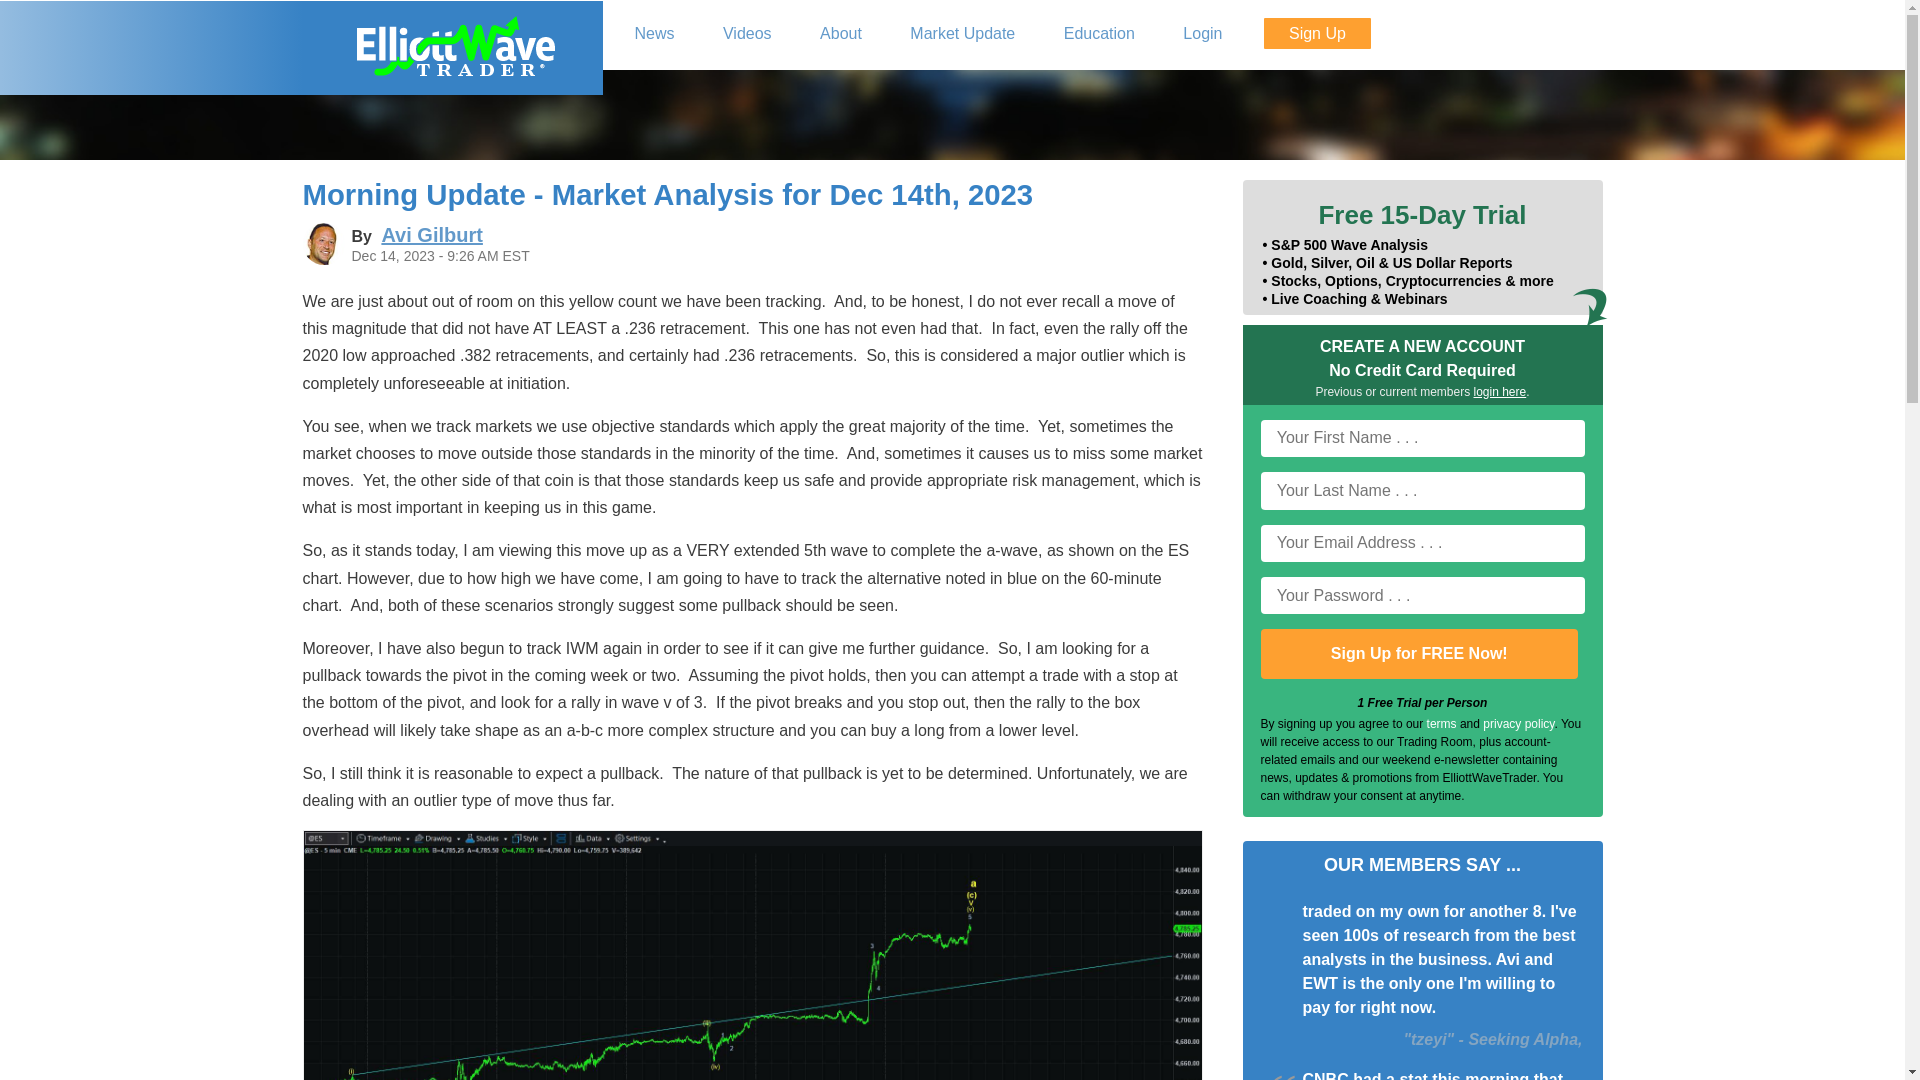 This screenshot has height=1080, width=1920. What do you see at coordinates (1202, 34) in the screenshot?
I see `Login` at bounding box center [1202, 34].